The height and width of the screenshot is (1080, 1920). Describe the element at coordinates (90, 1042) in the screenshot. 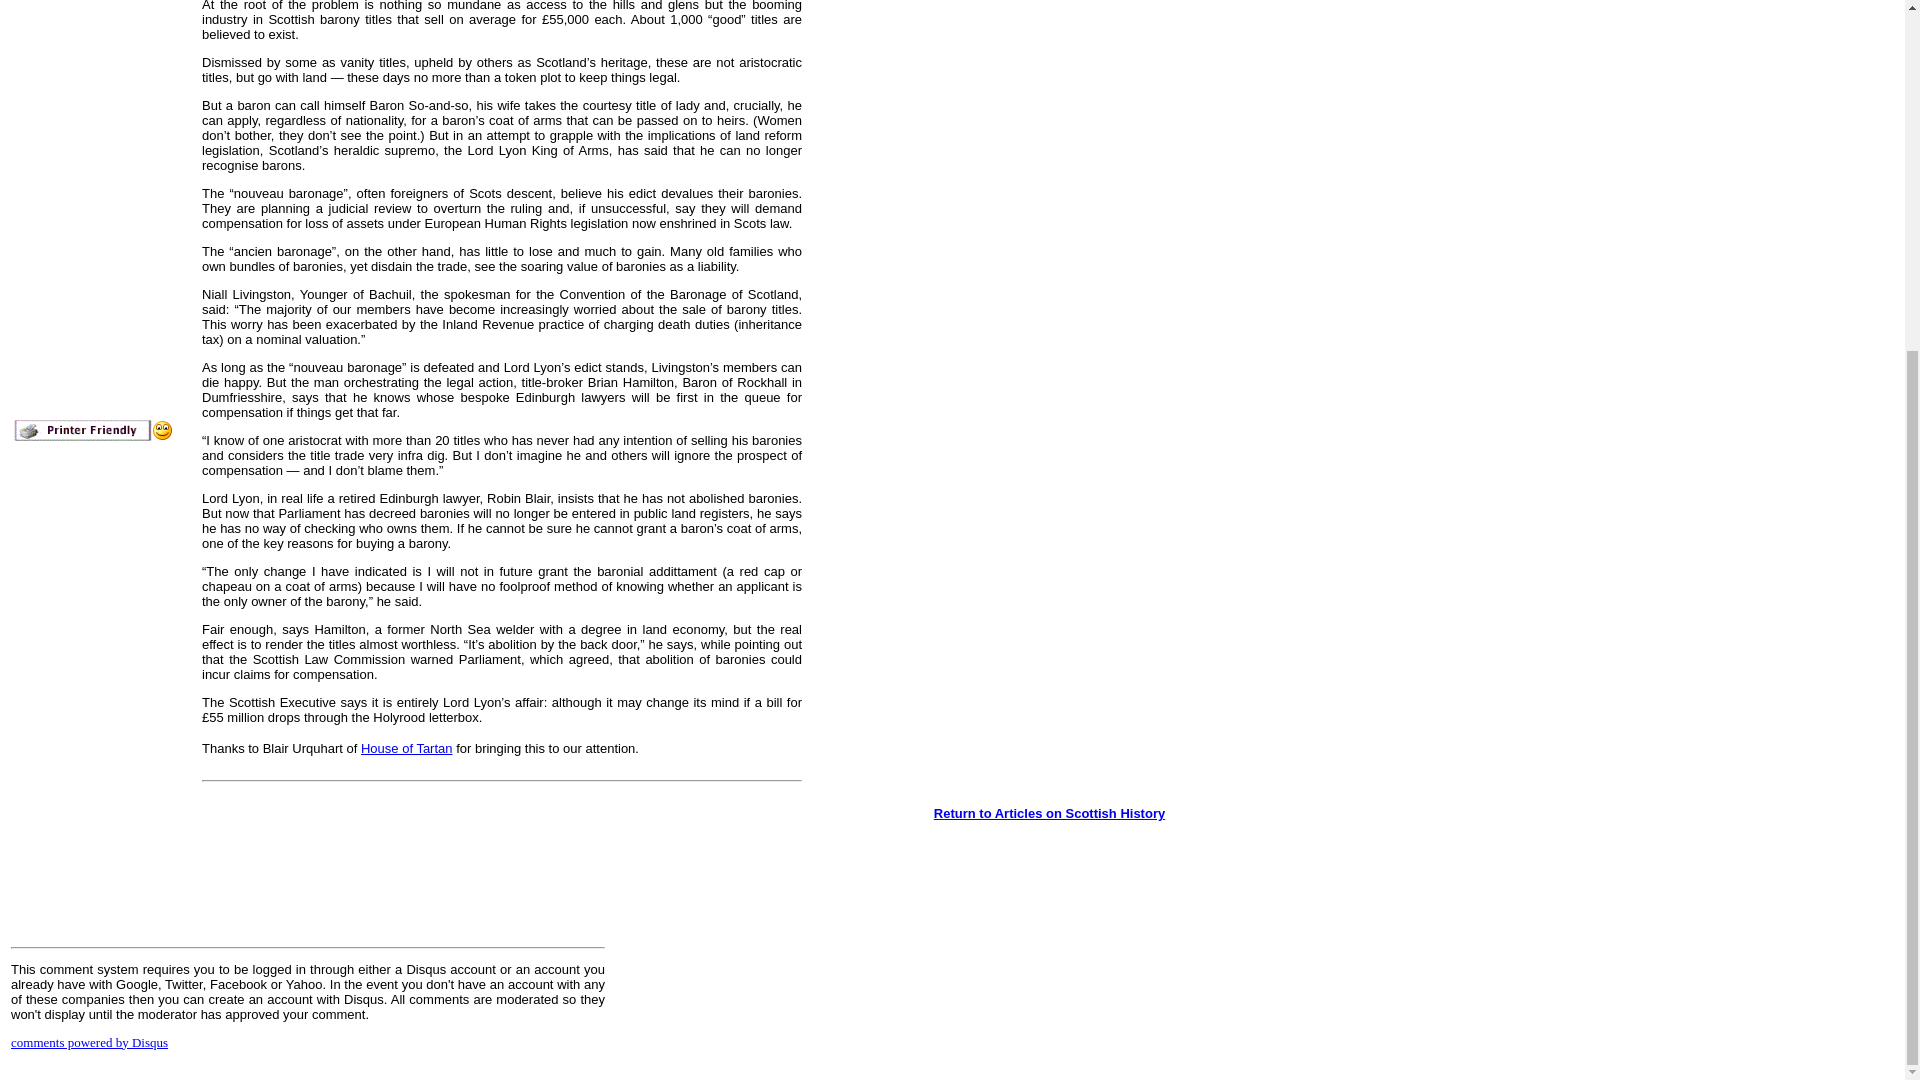

I see `comments powered by Disqus` at that location.